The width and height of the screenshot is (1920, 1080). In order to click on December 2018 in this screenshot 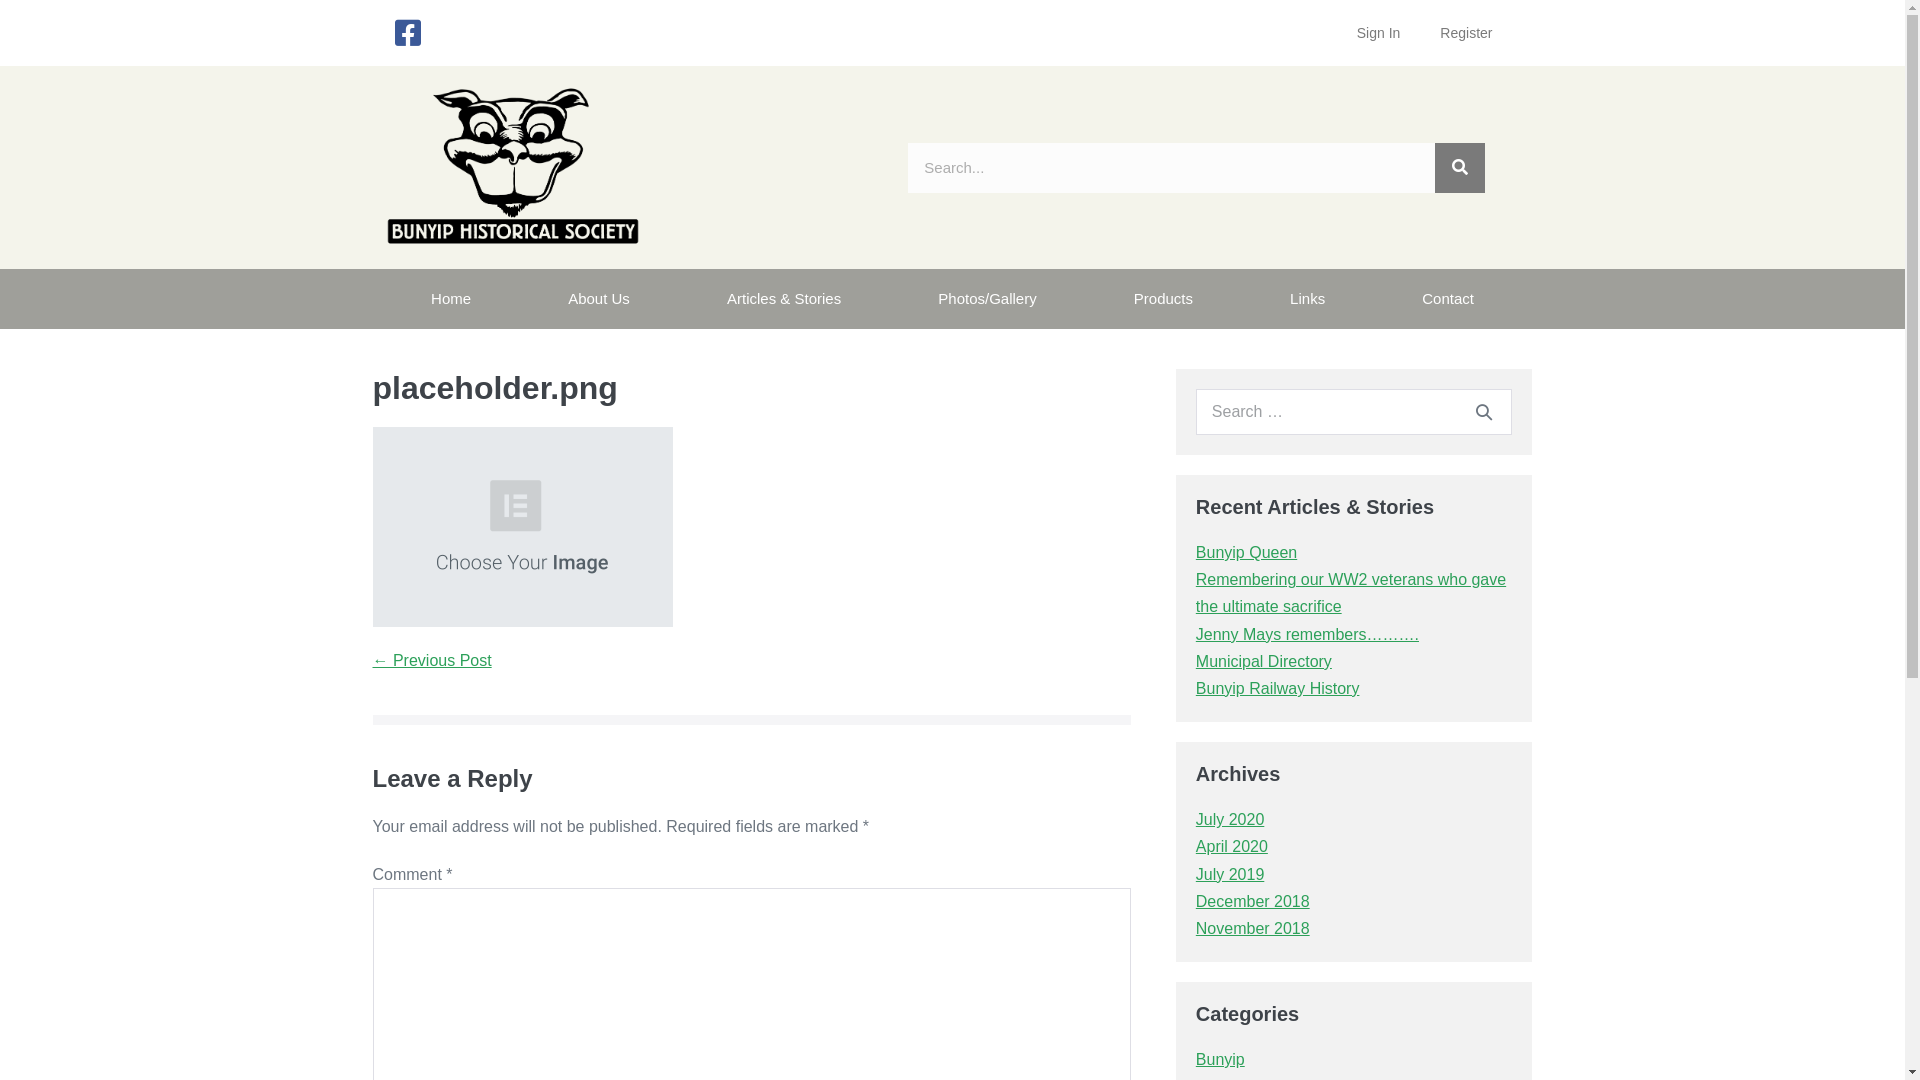, I will do `click(1253, 902)`.